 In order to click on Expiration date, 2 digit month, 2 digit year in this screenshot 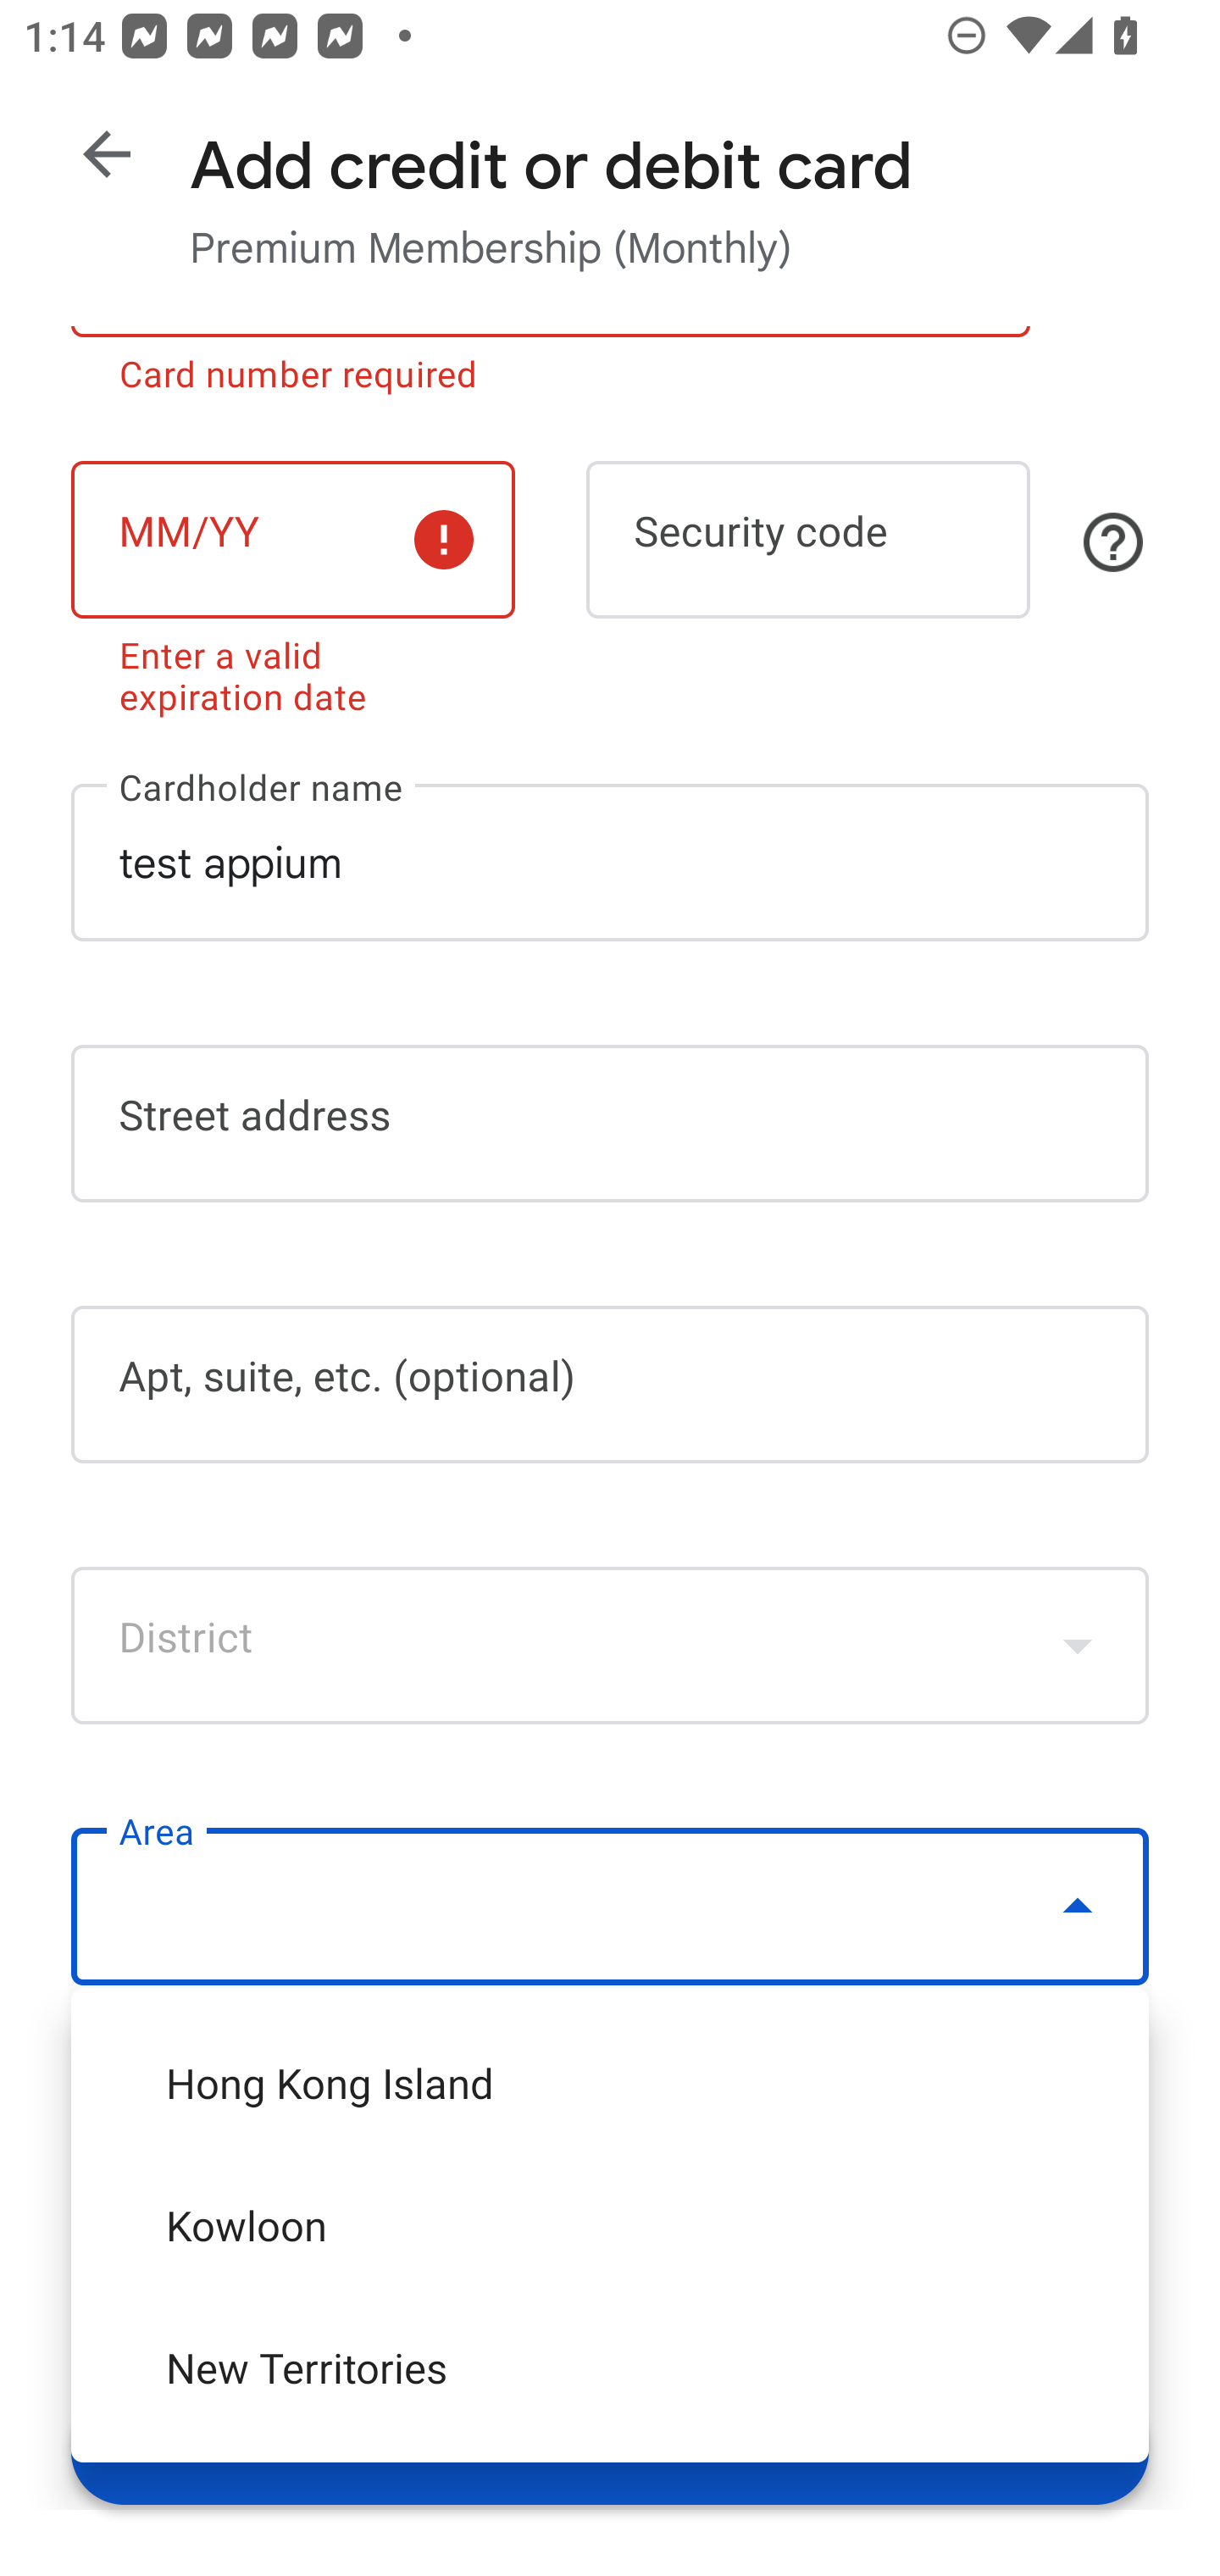, I will do `click(292, 539)`.